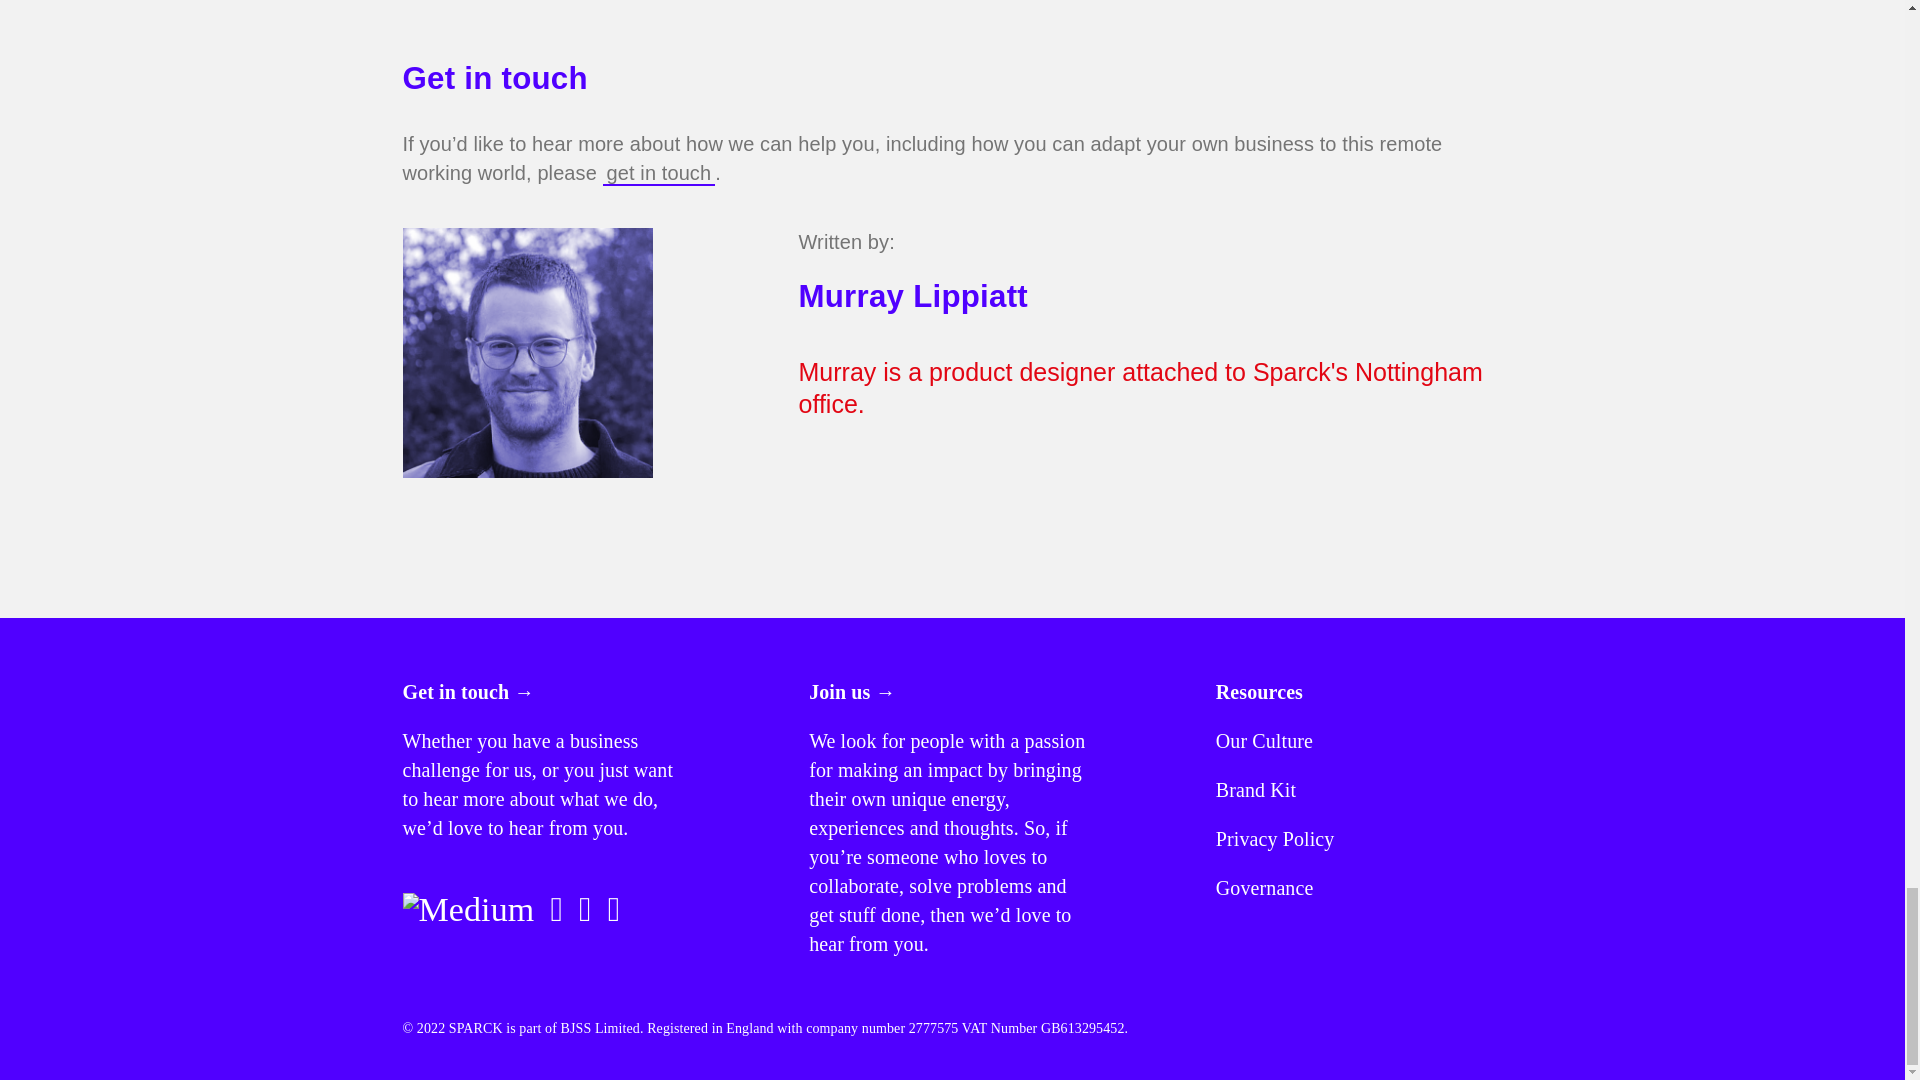 This screenshot has height=1080, width=1920. I want to click on Privacy Policy, so click(1274, 838).